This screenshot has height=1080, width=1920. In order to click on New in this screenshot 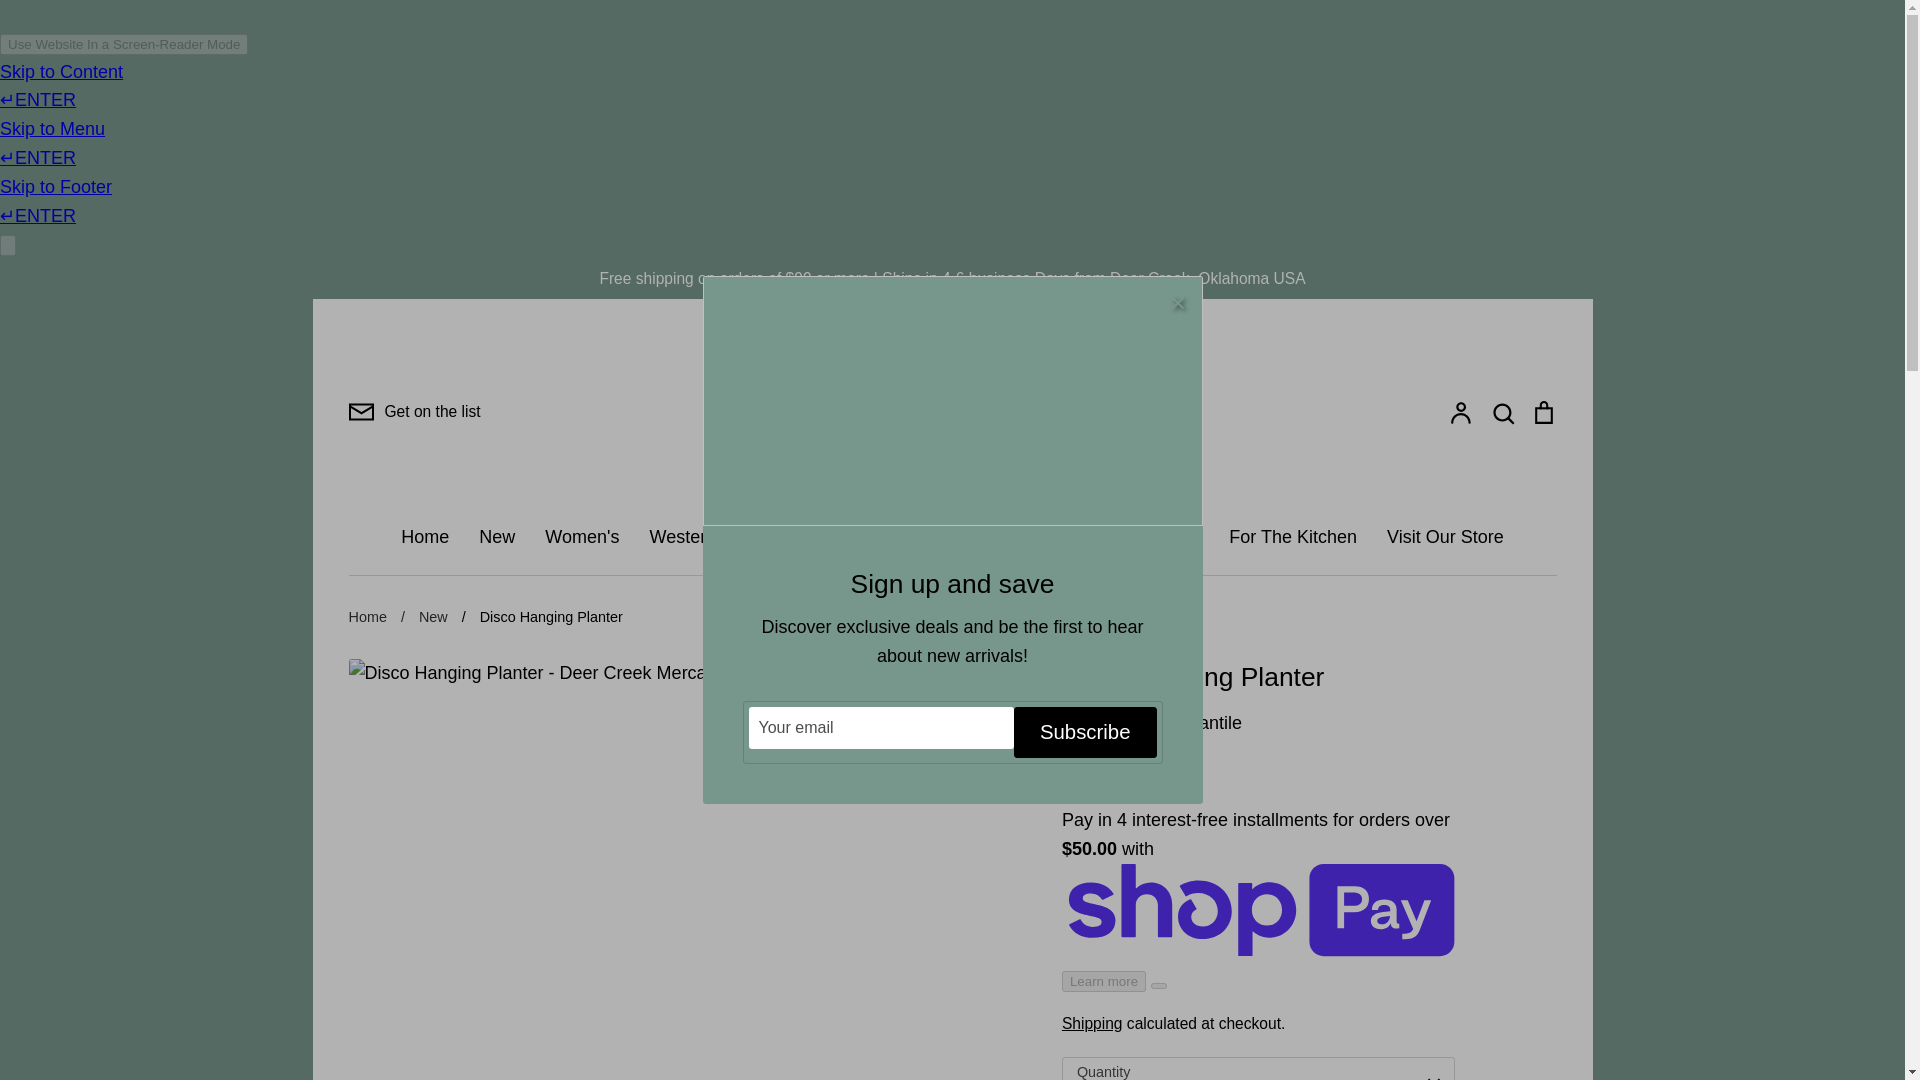, I will do `click(496, 536)`.